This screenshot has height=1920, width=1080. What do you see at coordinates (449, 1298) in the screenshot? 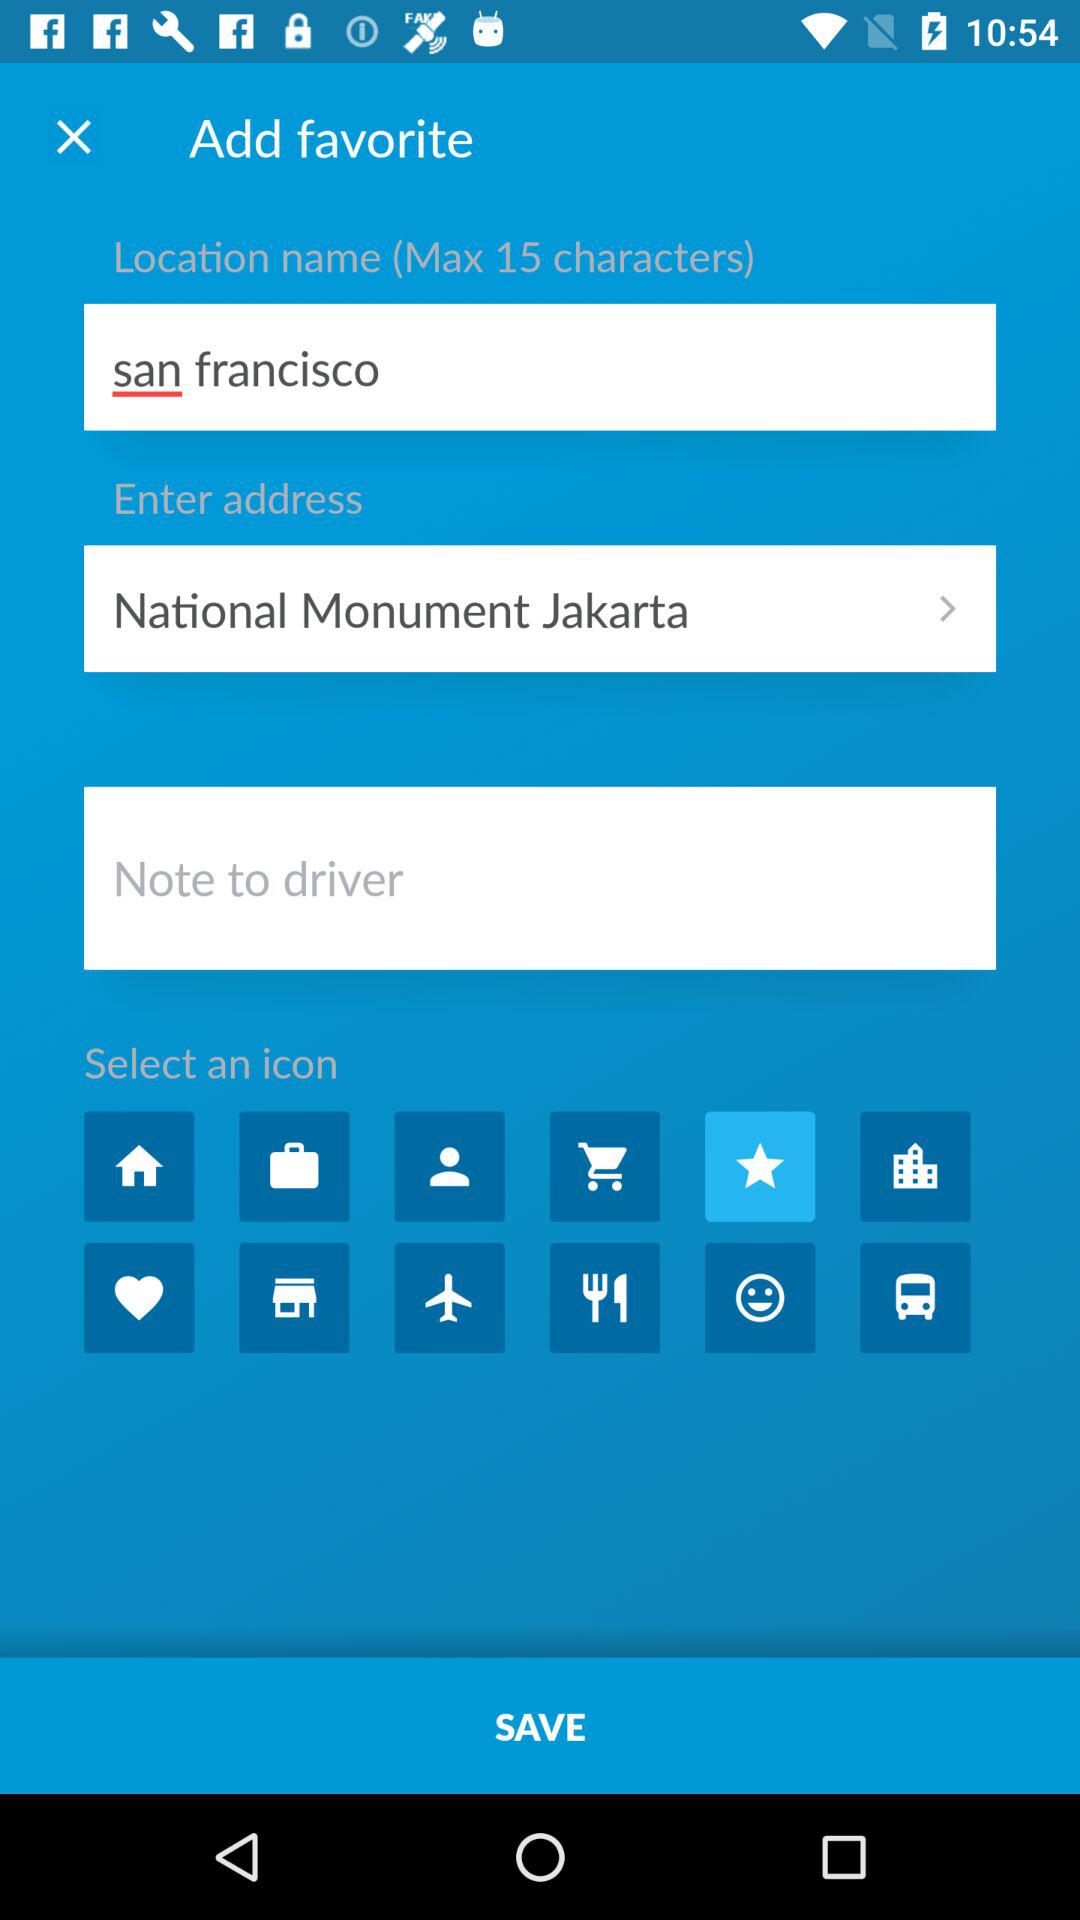
I see `open plane icon` at bounding box center [449, 1298].